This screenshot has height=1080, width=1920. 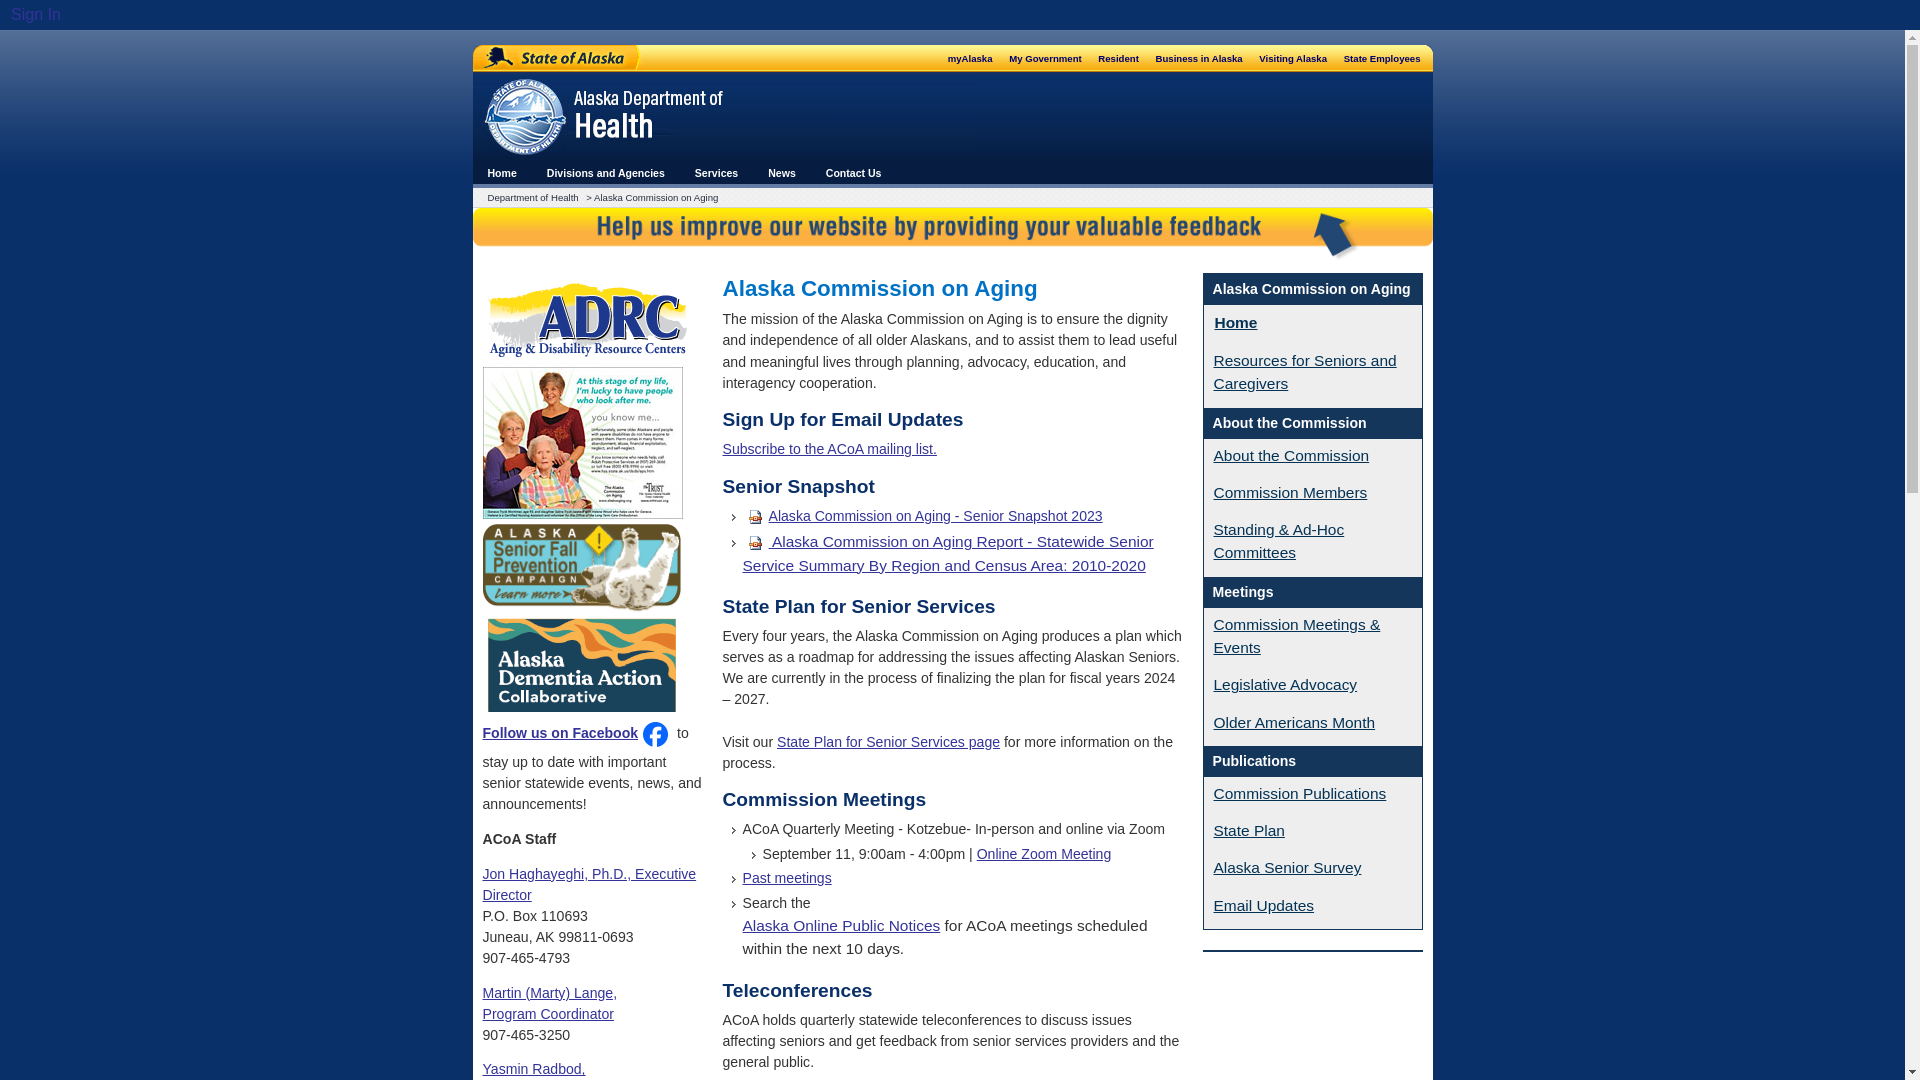 What do you see at coordinates (34, 15) in the screenshot?
I see `Sign In` at bounding box center [34, 15].